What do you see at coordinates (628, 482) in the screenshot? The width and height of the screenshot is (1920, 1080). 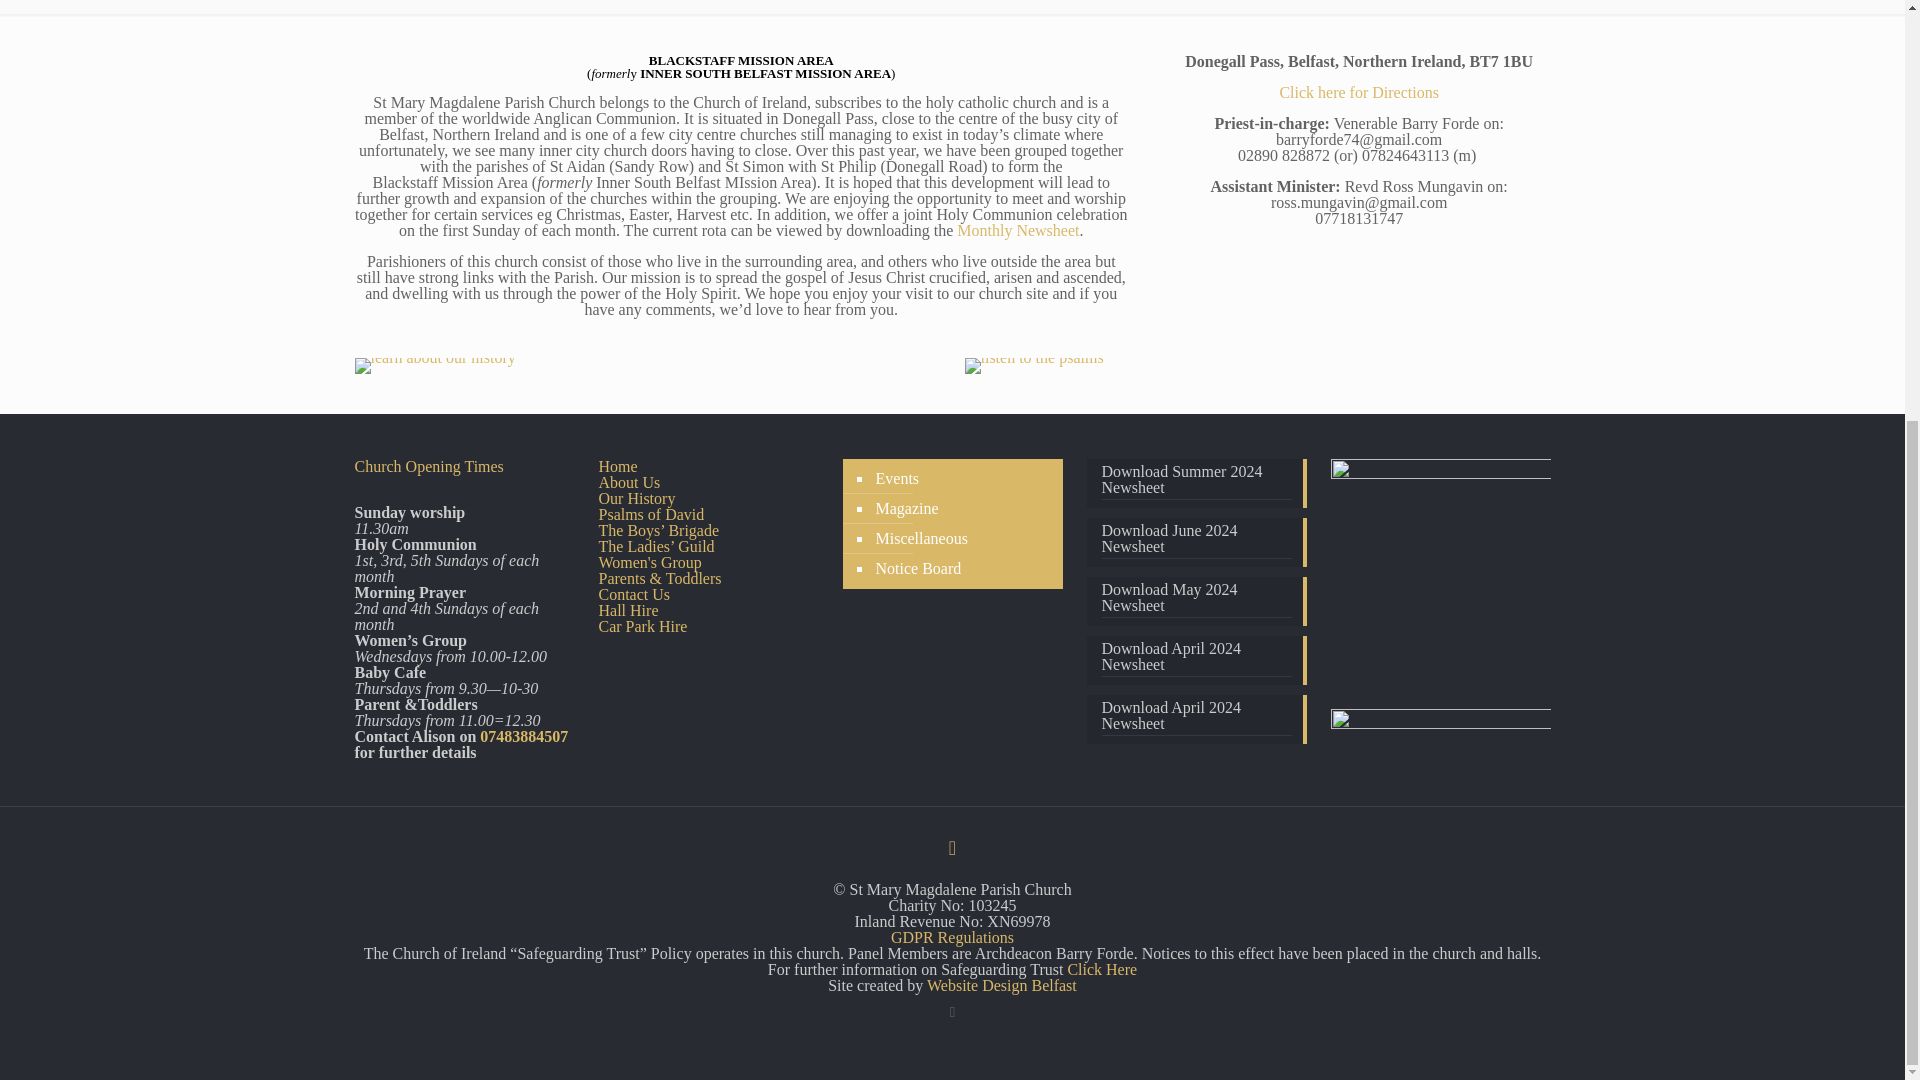 I see `About Us` at bounding box center [628, 482].